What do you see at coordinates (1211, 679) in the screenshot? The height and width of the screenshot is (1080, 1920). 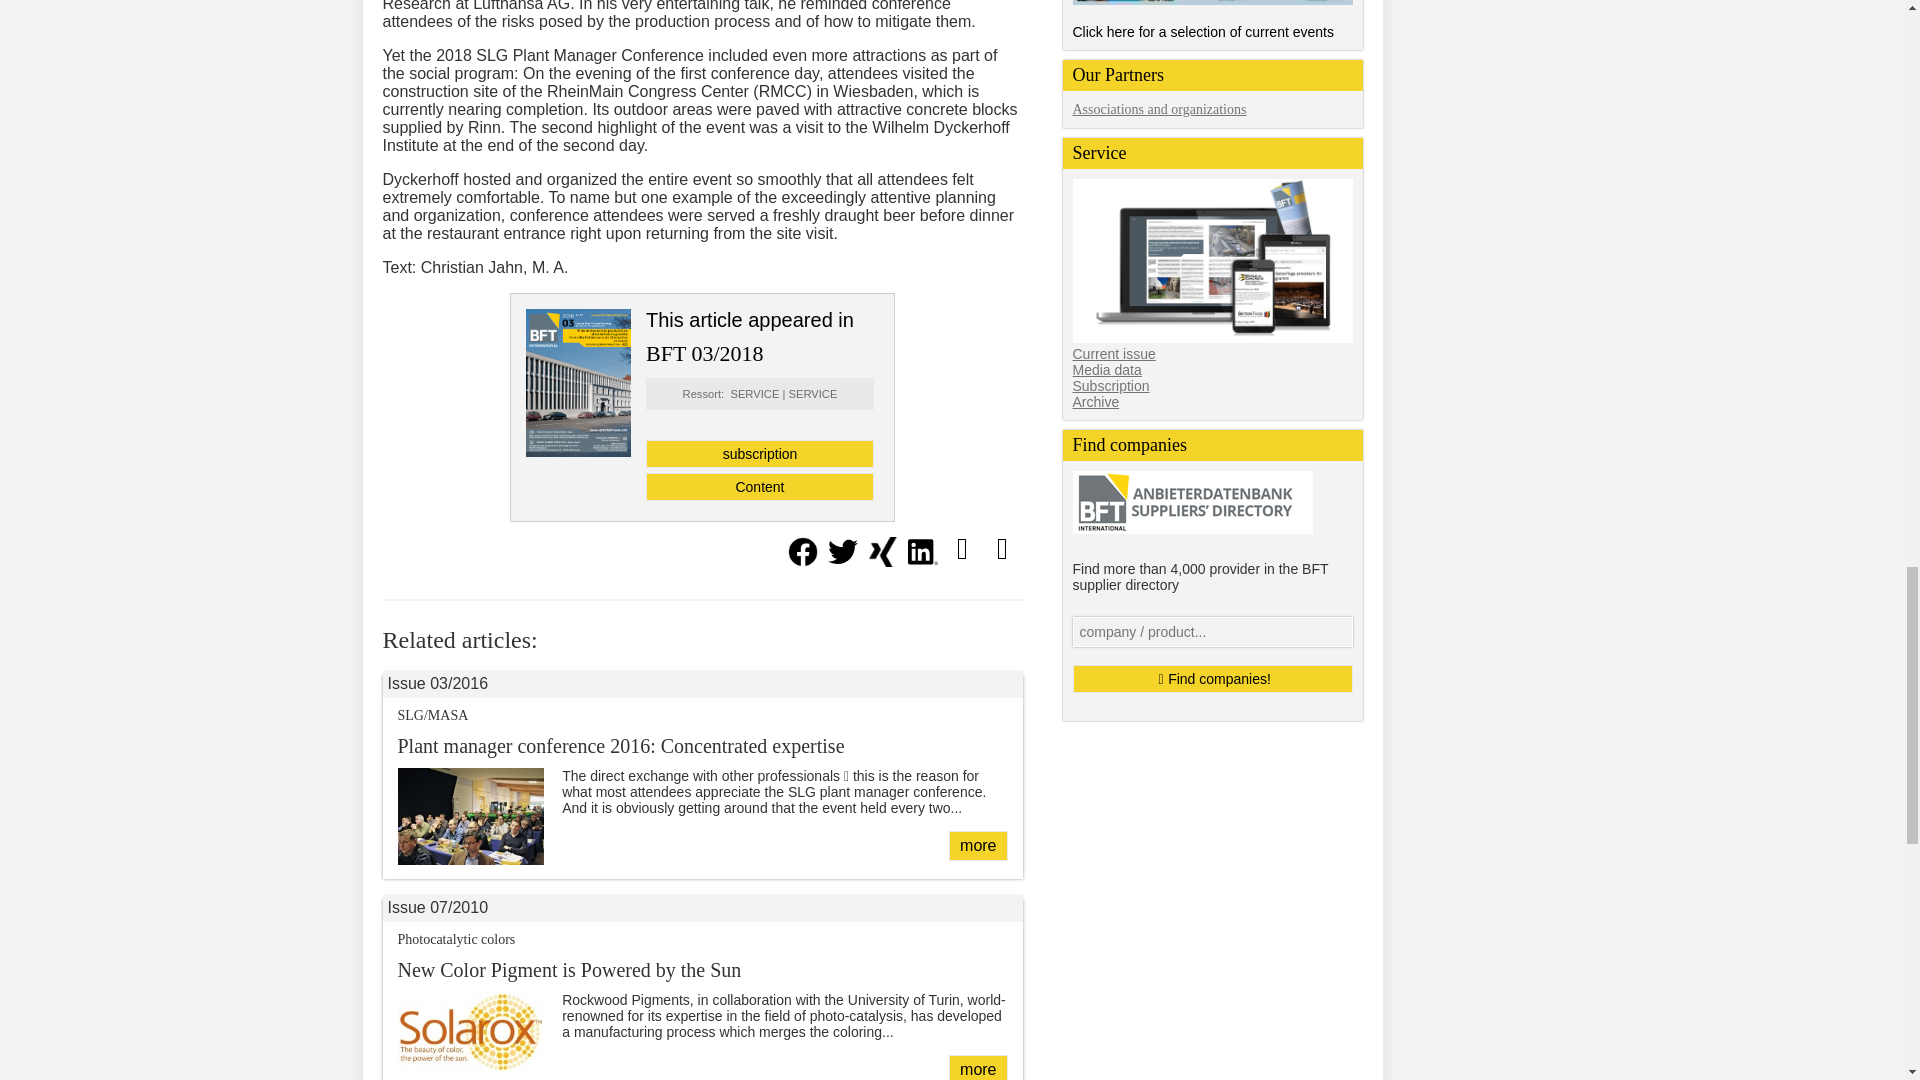 I see `Suchen` at bounding box center [1211, 679].